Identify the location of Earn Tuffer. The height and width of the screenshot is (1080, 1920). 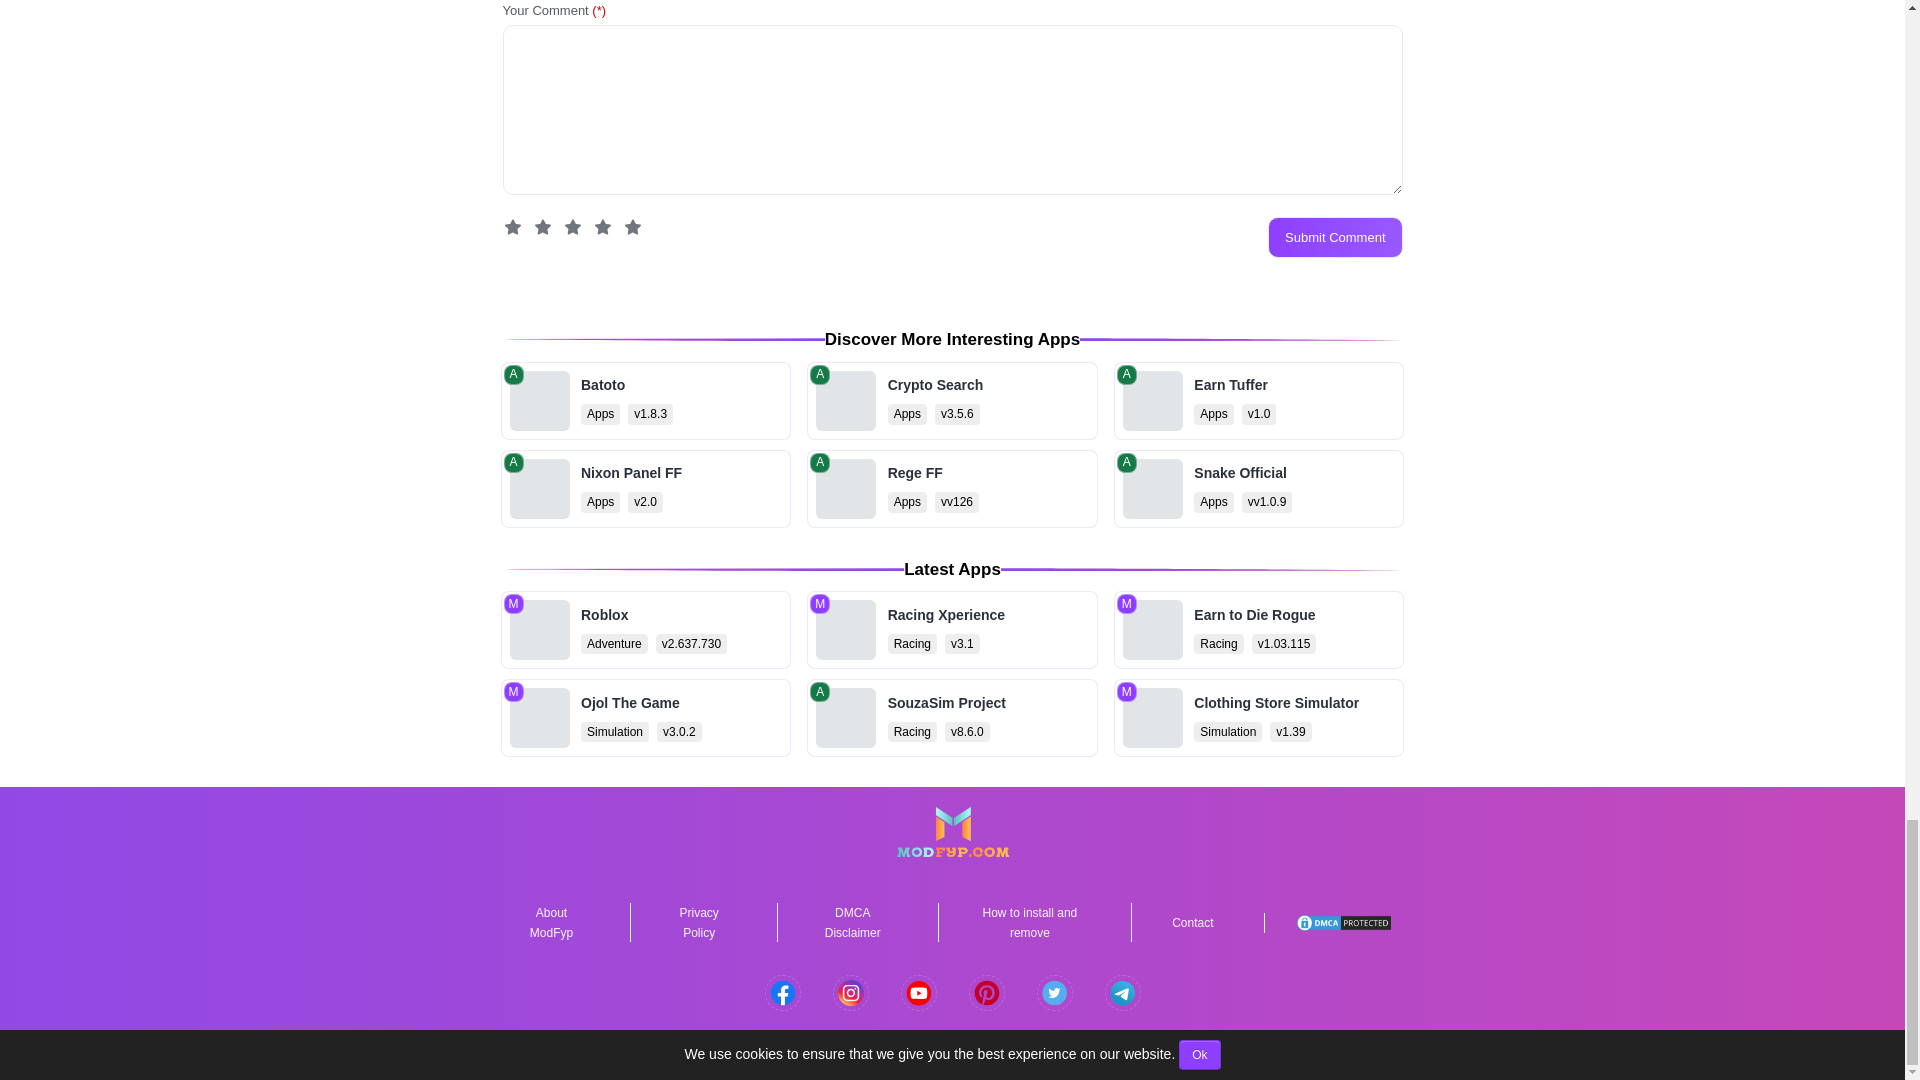
(952, 400).